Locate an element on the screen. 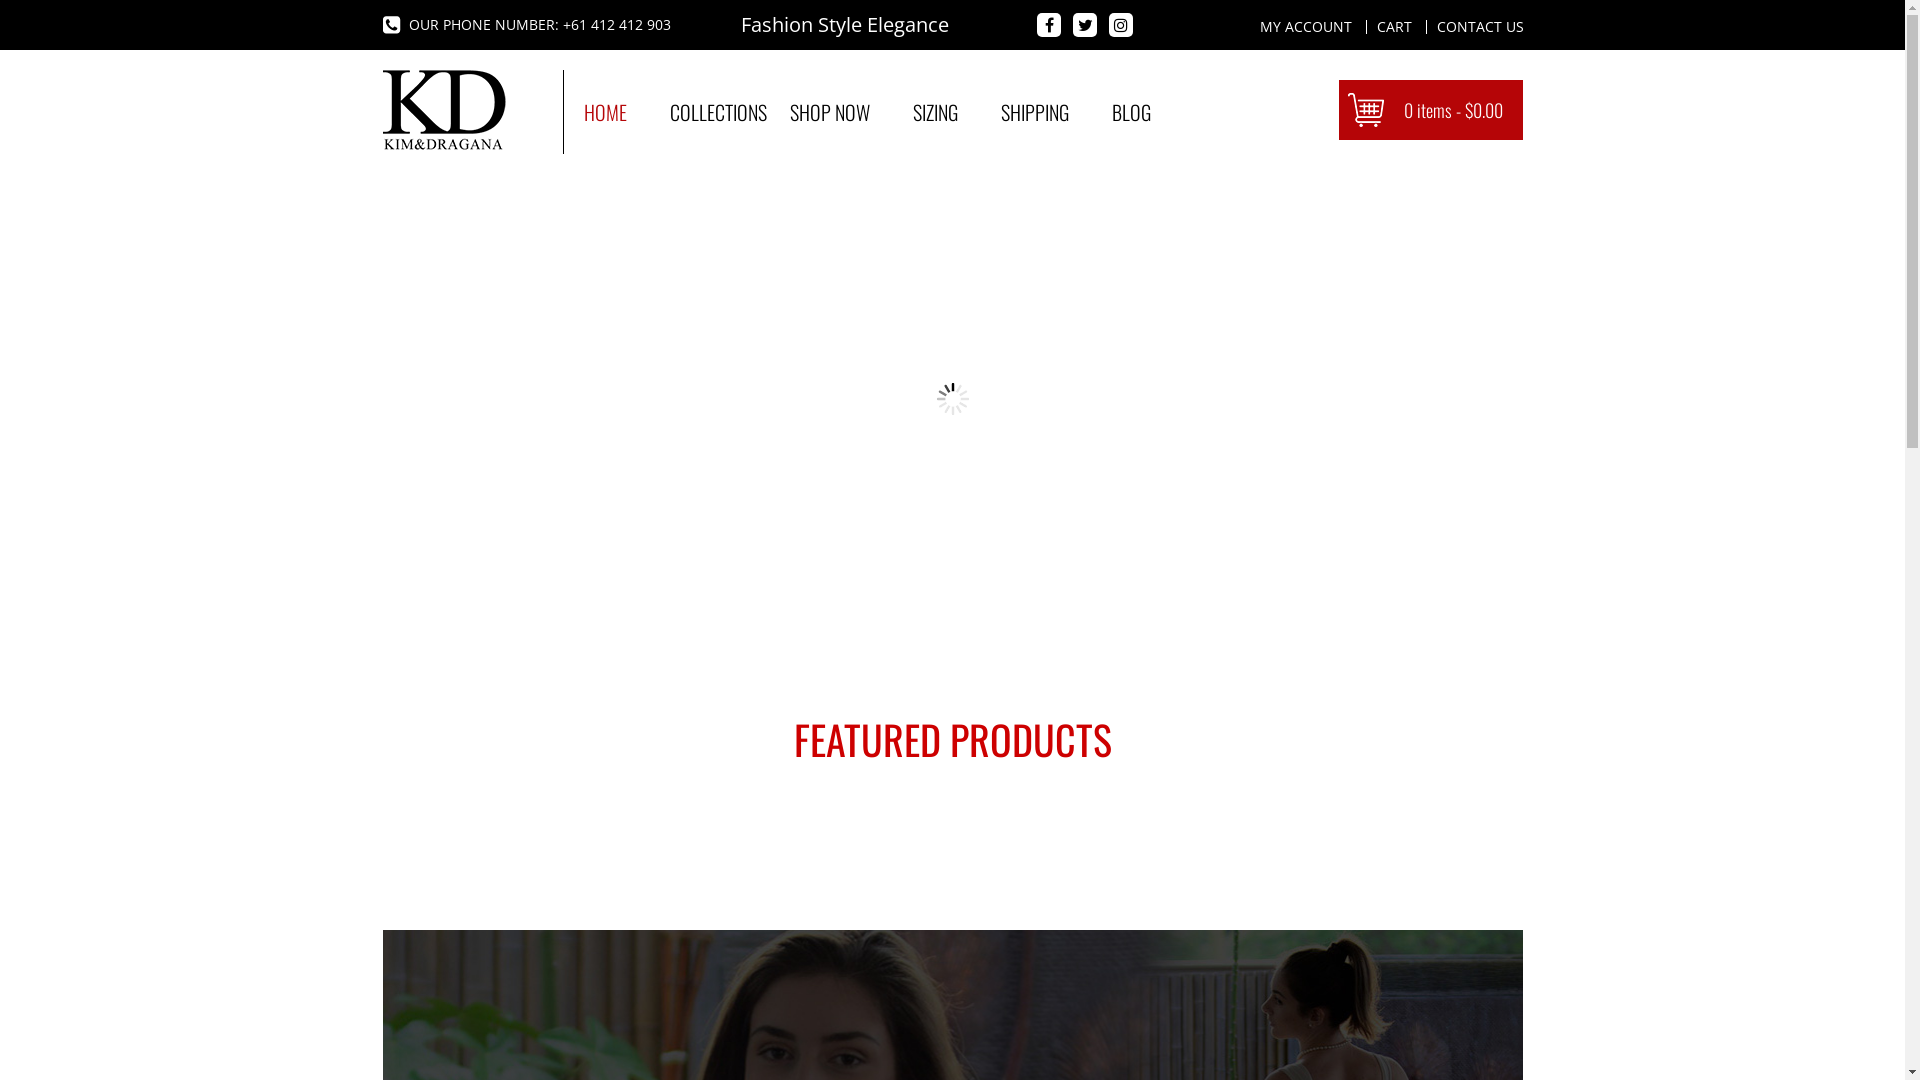 This screenshot has height=1080, width=1920. CONTACT US is located at coordinates (1480, 27).